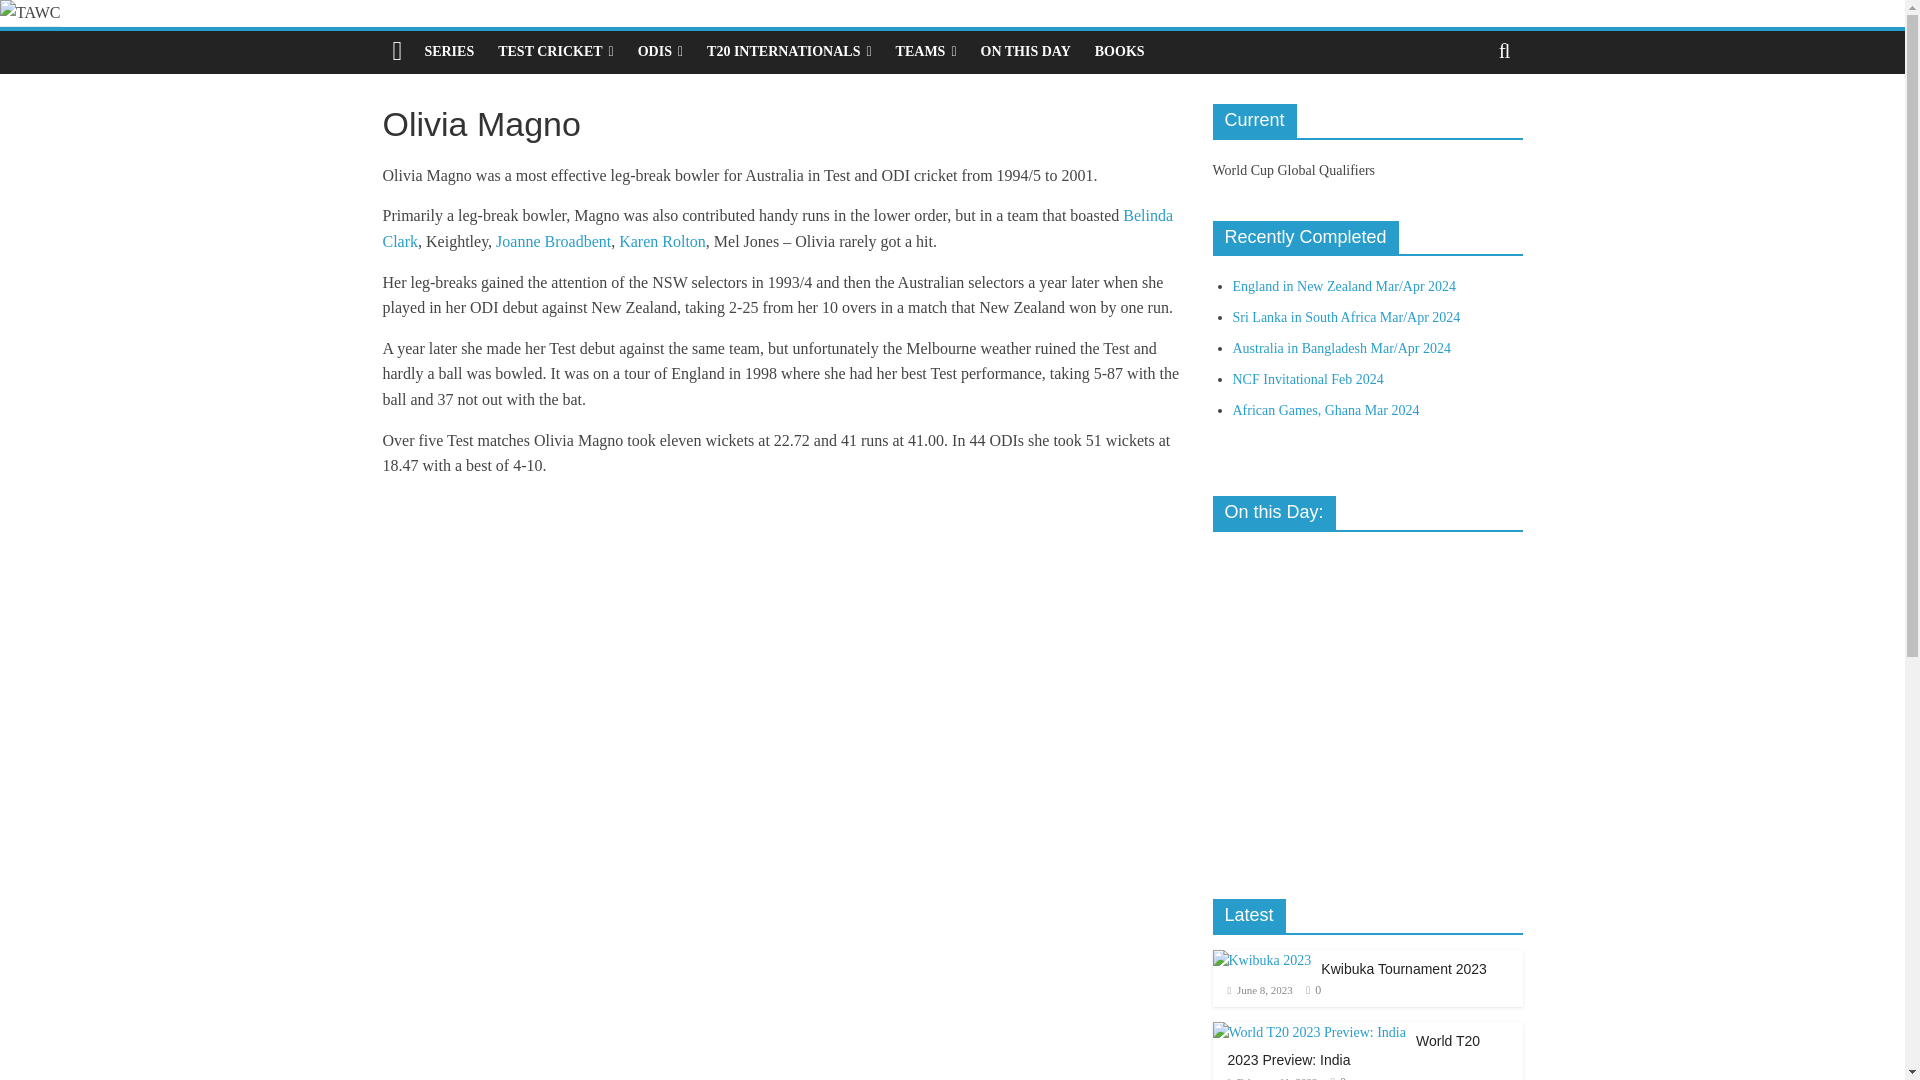  What do you see at coordinates (926, 52) in the screenshot?
I see `TEAMS` at bounding box center [926, 52].